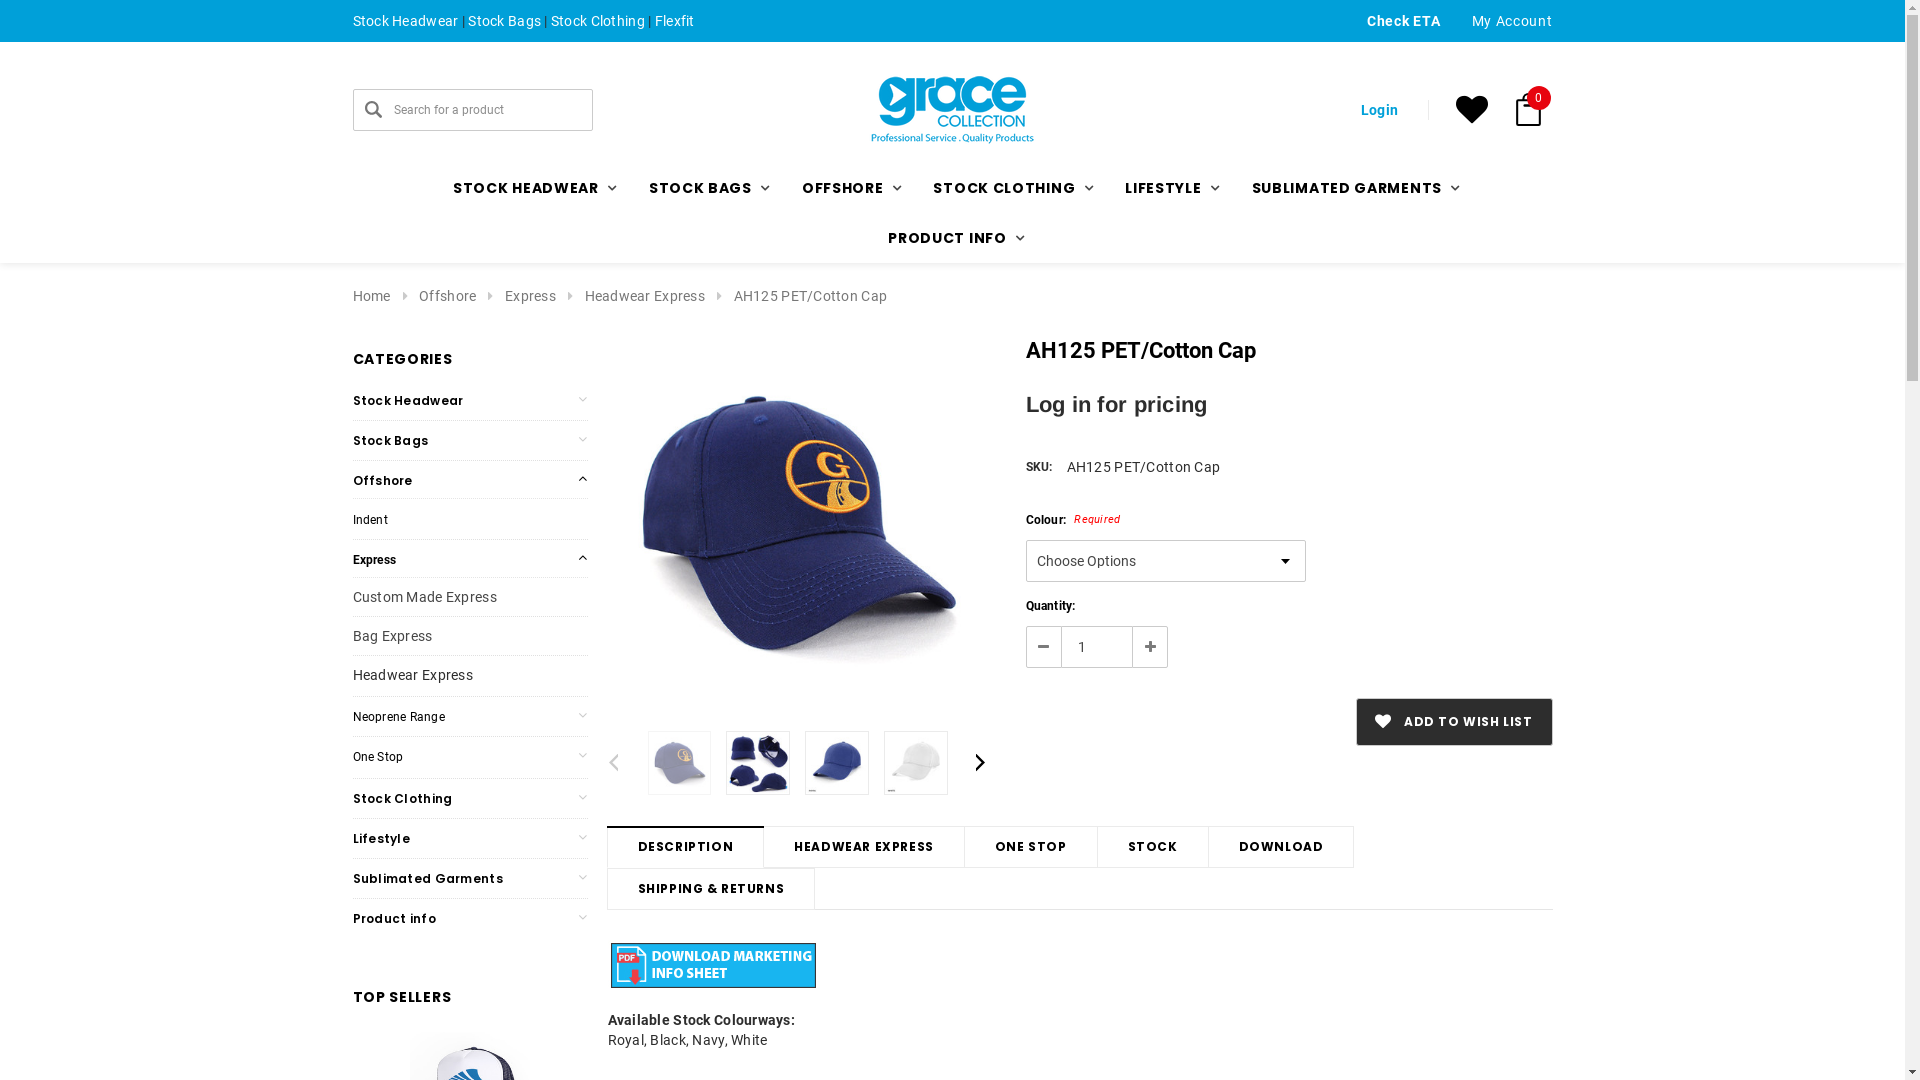 The width and height of the screenshot is (1920, 1080). I want to click on Stock Headwear, so click(408, 400).